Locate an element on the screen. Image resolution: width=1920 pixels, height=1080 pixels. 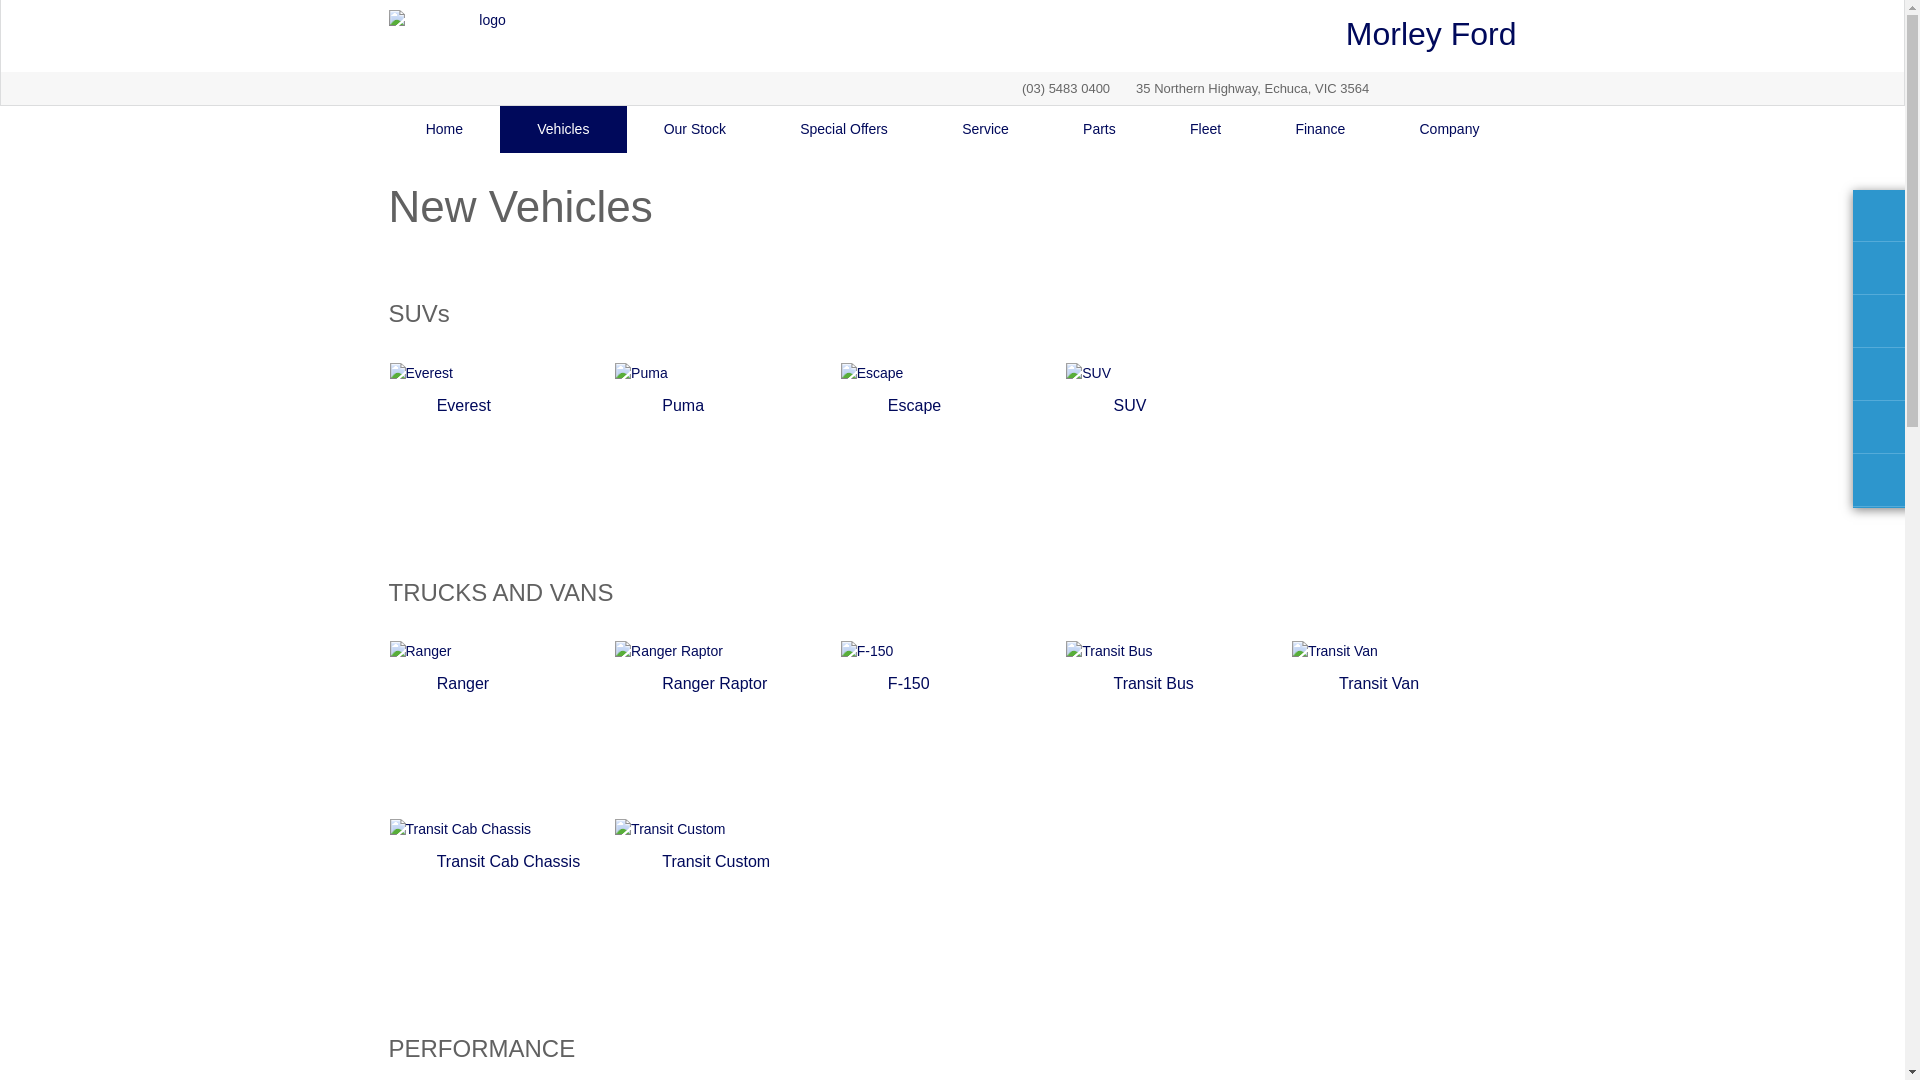
Transit Cab Chassis is located at coordinates (501, 907).